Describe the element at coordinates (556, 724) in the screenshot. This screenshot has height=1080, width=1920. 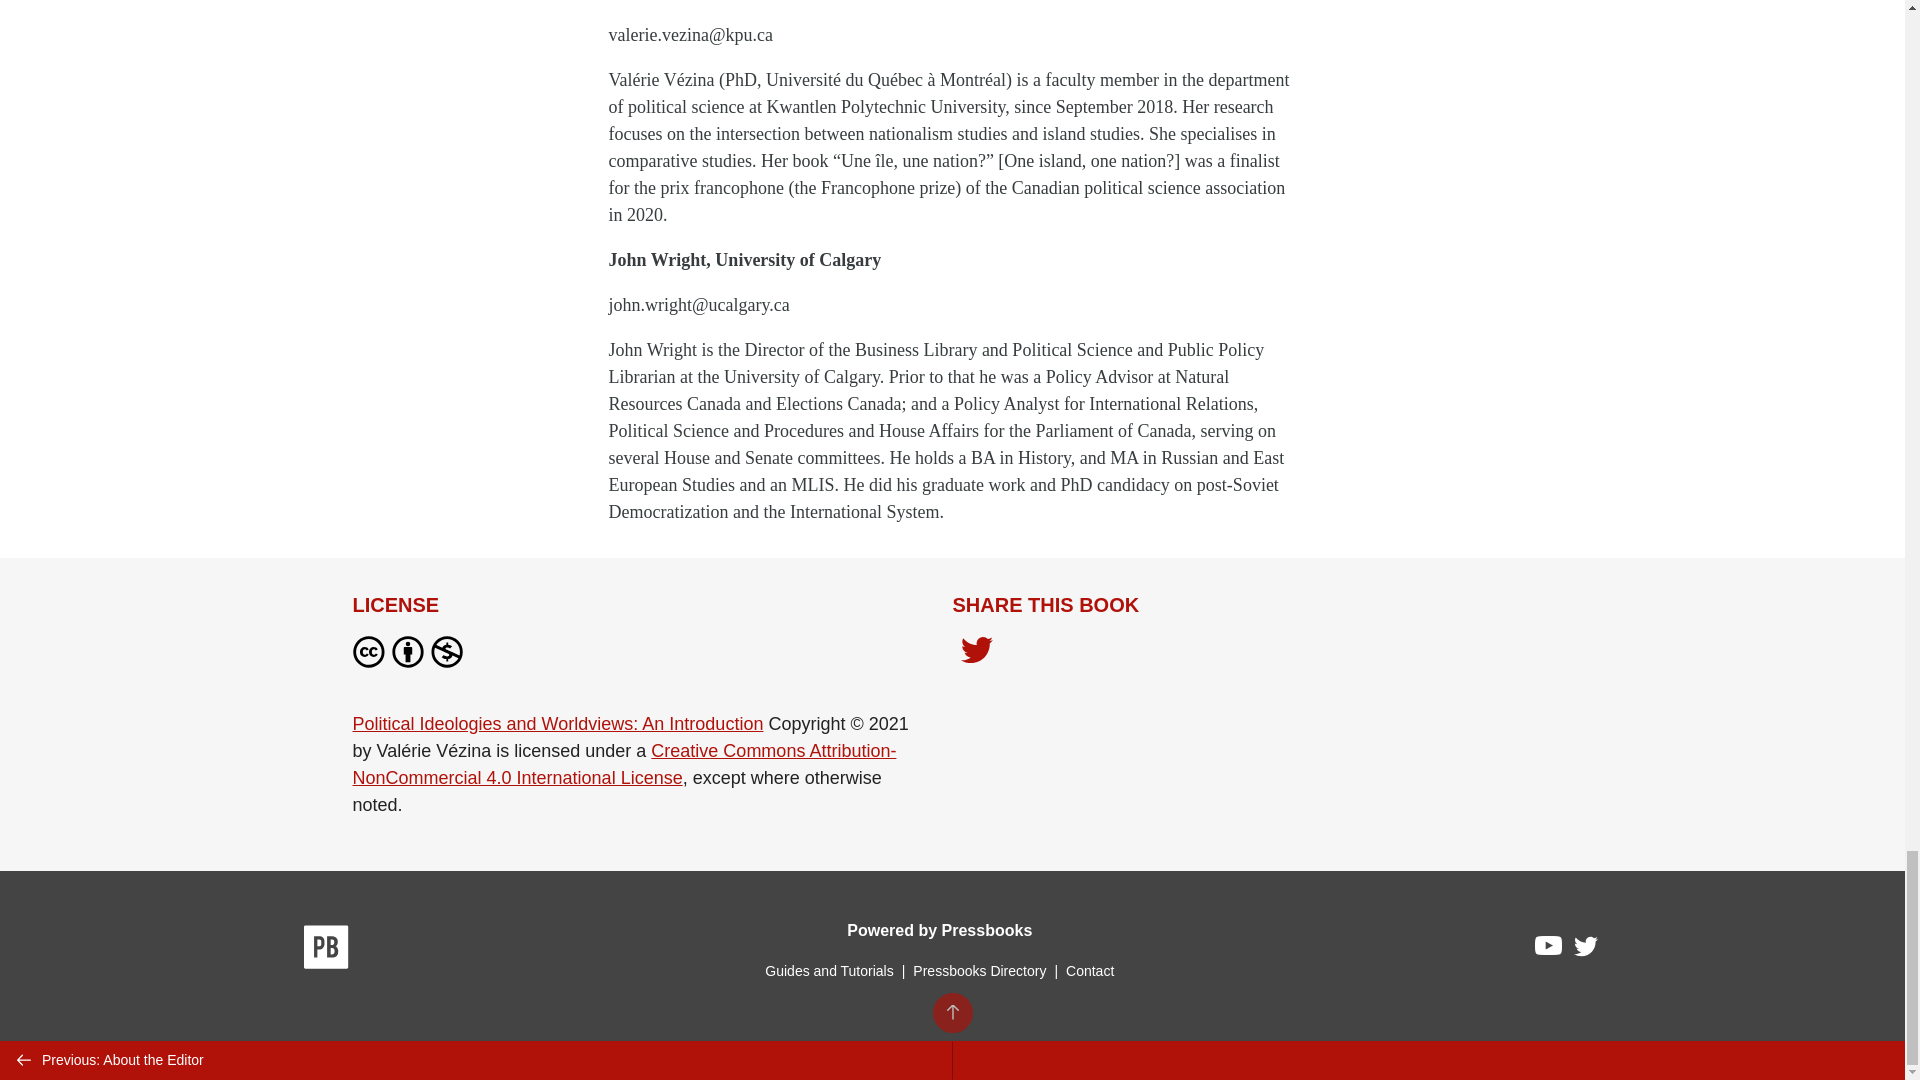
I see `Political Ideologies and Worldviews: An Introduction` at that location.